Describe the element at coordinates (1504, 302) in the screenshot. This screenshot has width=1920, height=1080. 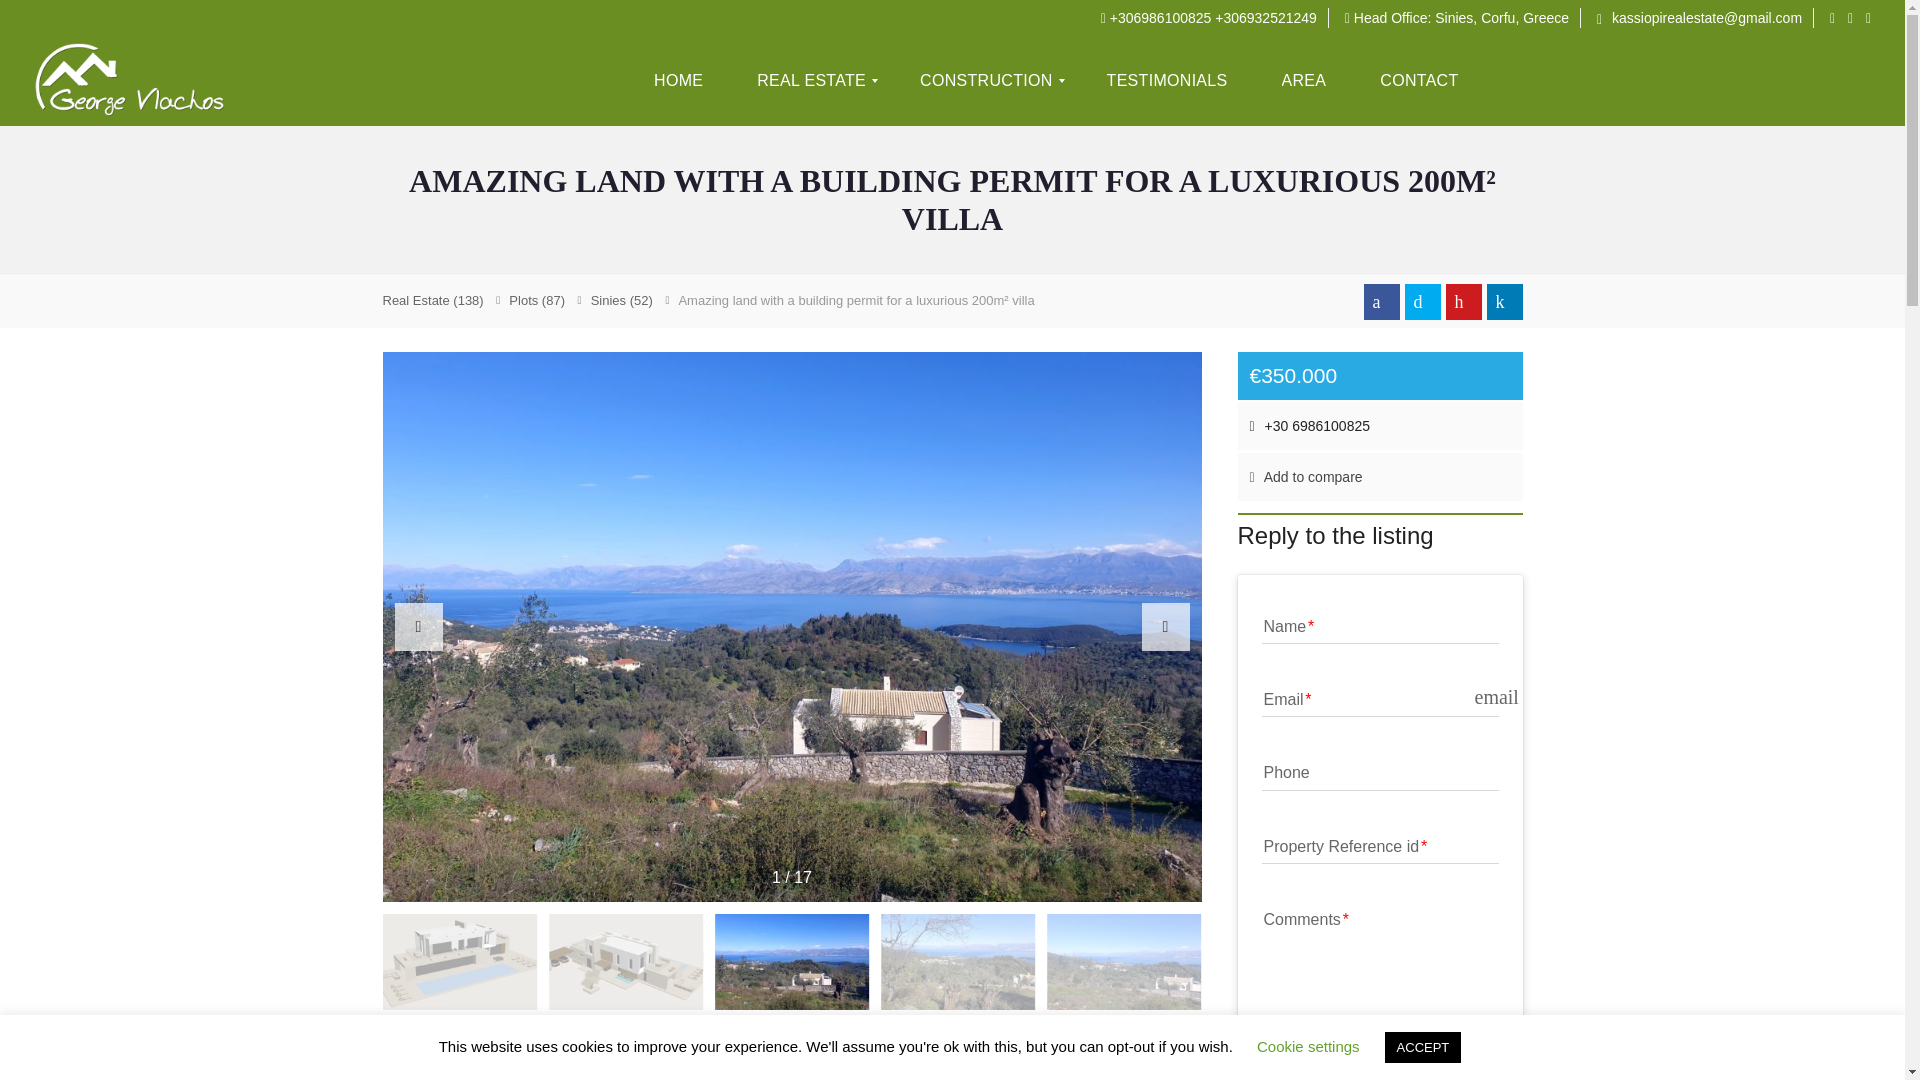
I see `Share on LinkedIn` at that location.